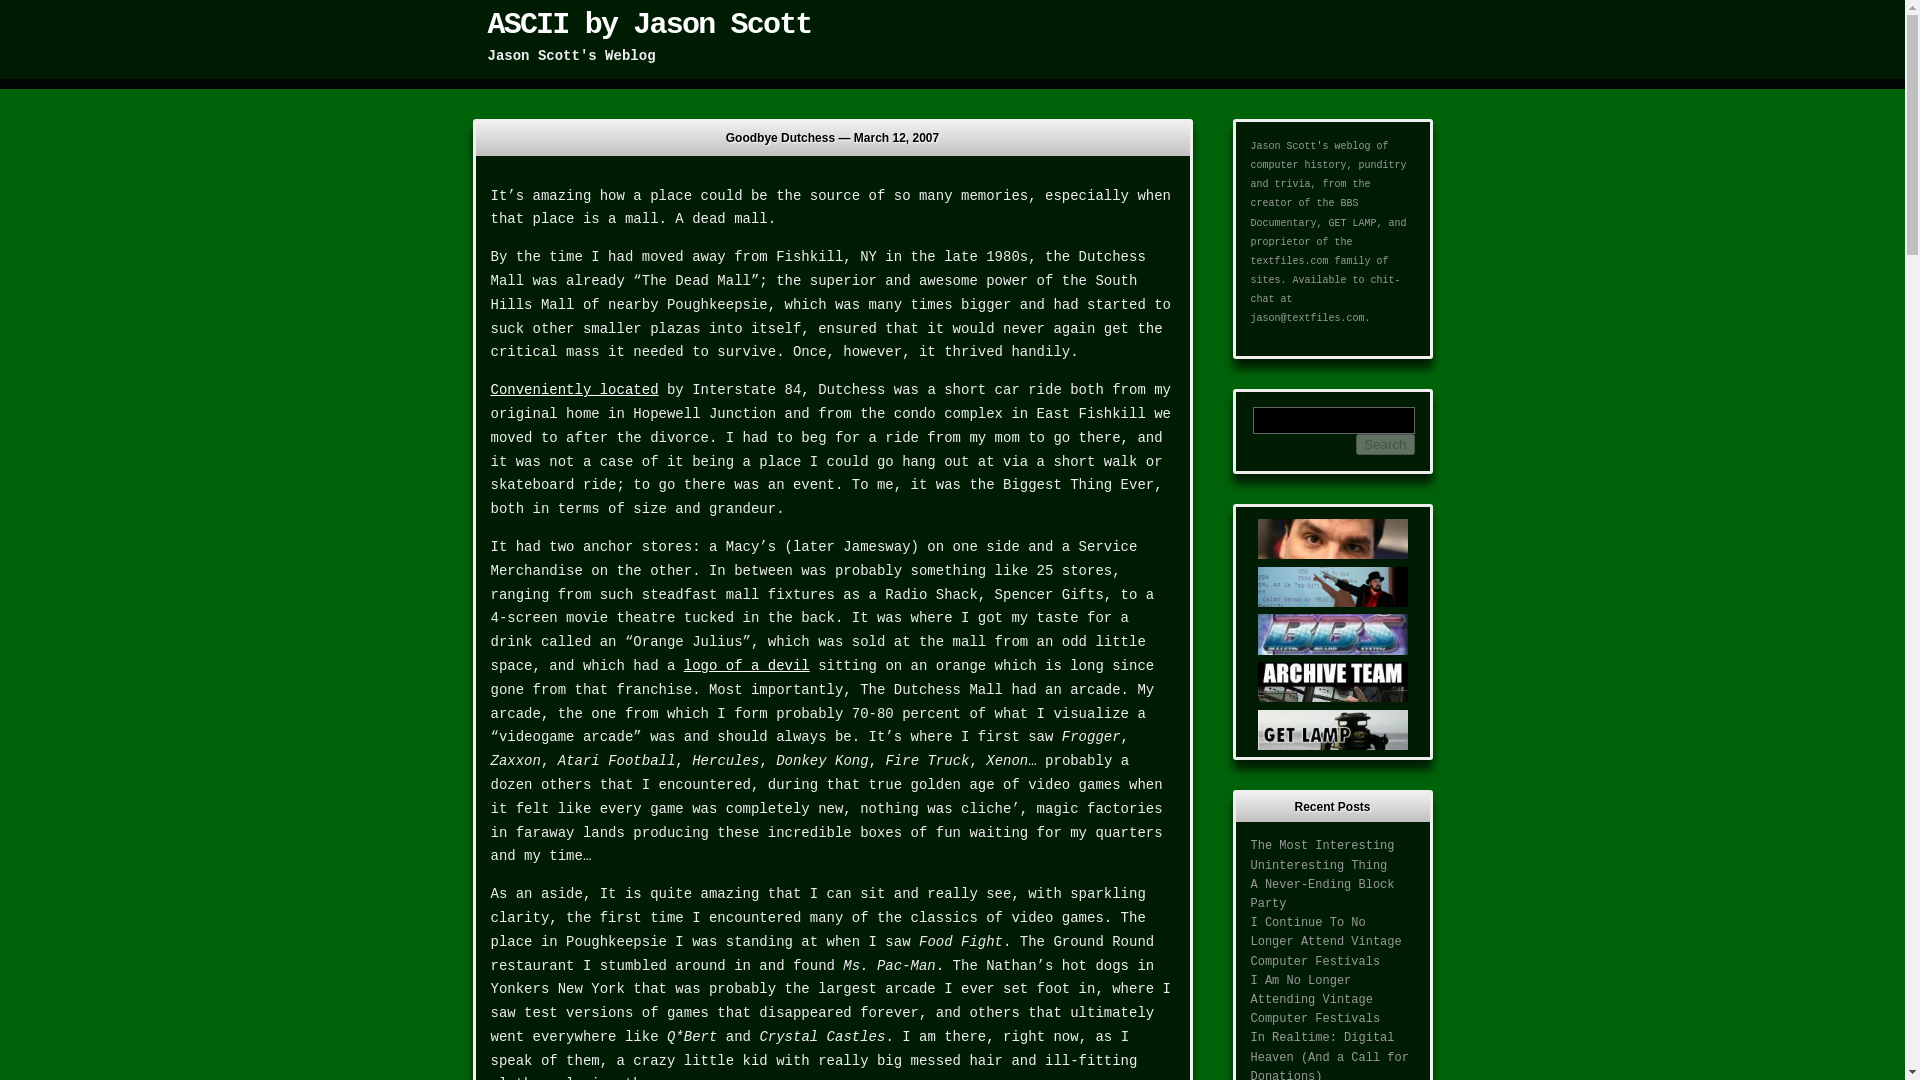 The image size is (1920, 1080). What do you see at coordinates (1333, 806) in the screenshot?
I see `Recent Posts` at bounding box center [1333, 806].